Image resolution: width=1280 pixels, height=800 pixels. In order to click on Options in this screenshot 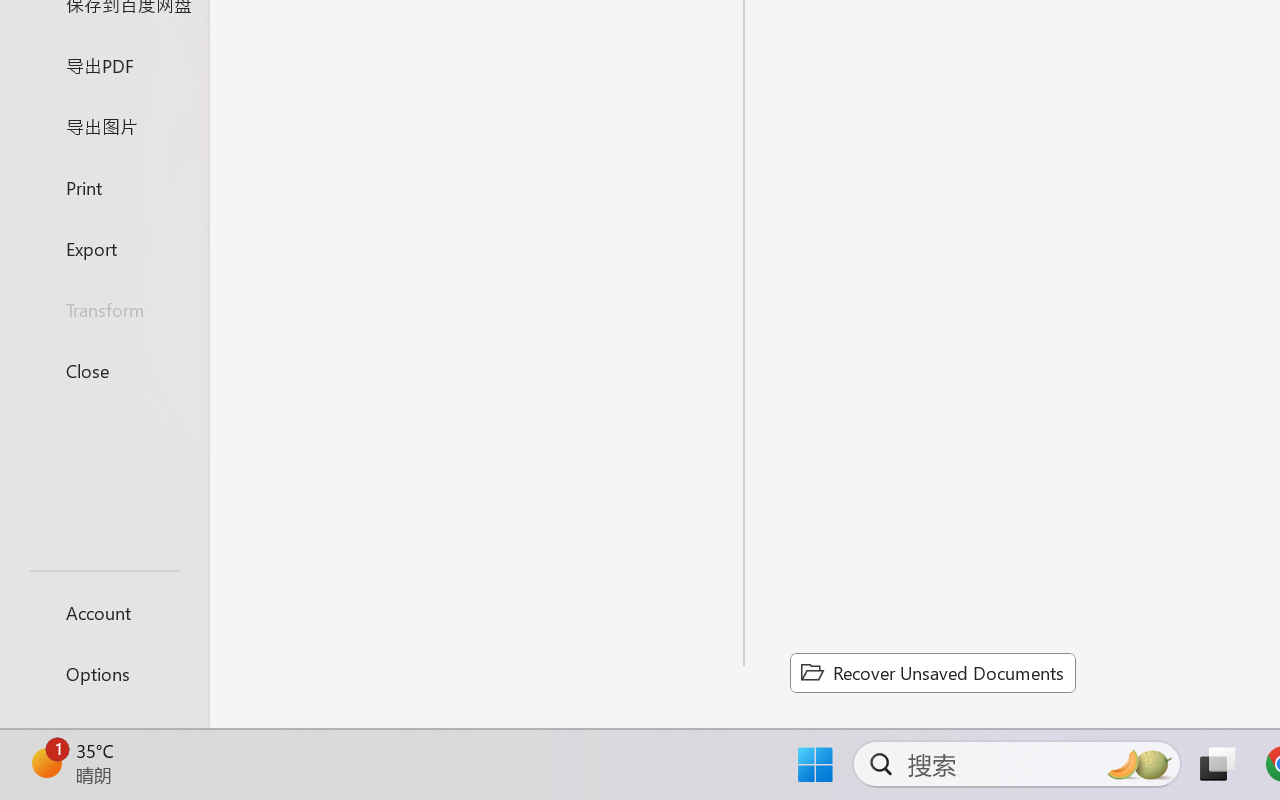, I will do `click(104, 674)`.